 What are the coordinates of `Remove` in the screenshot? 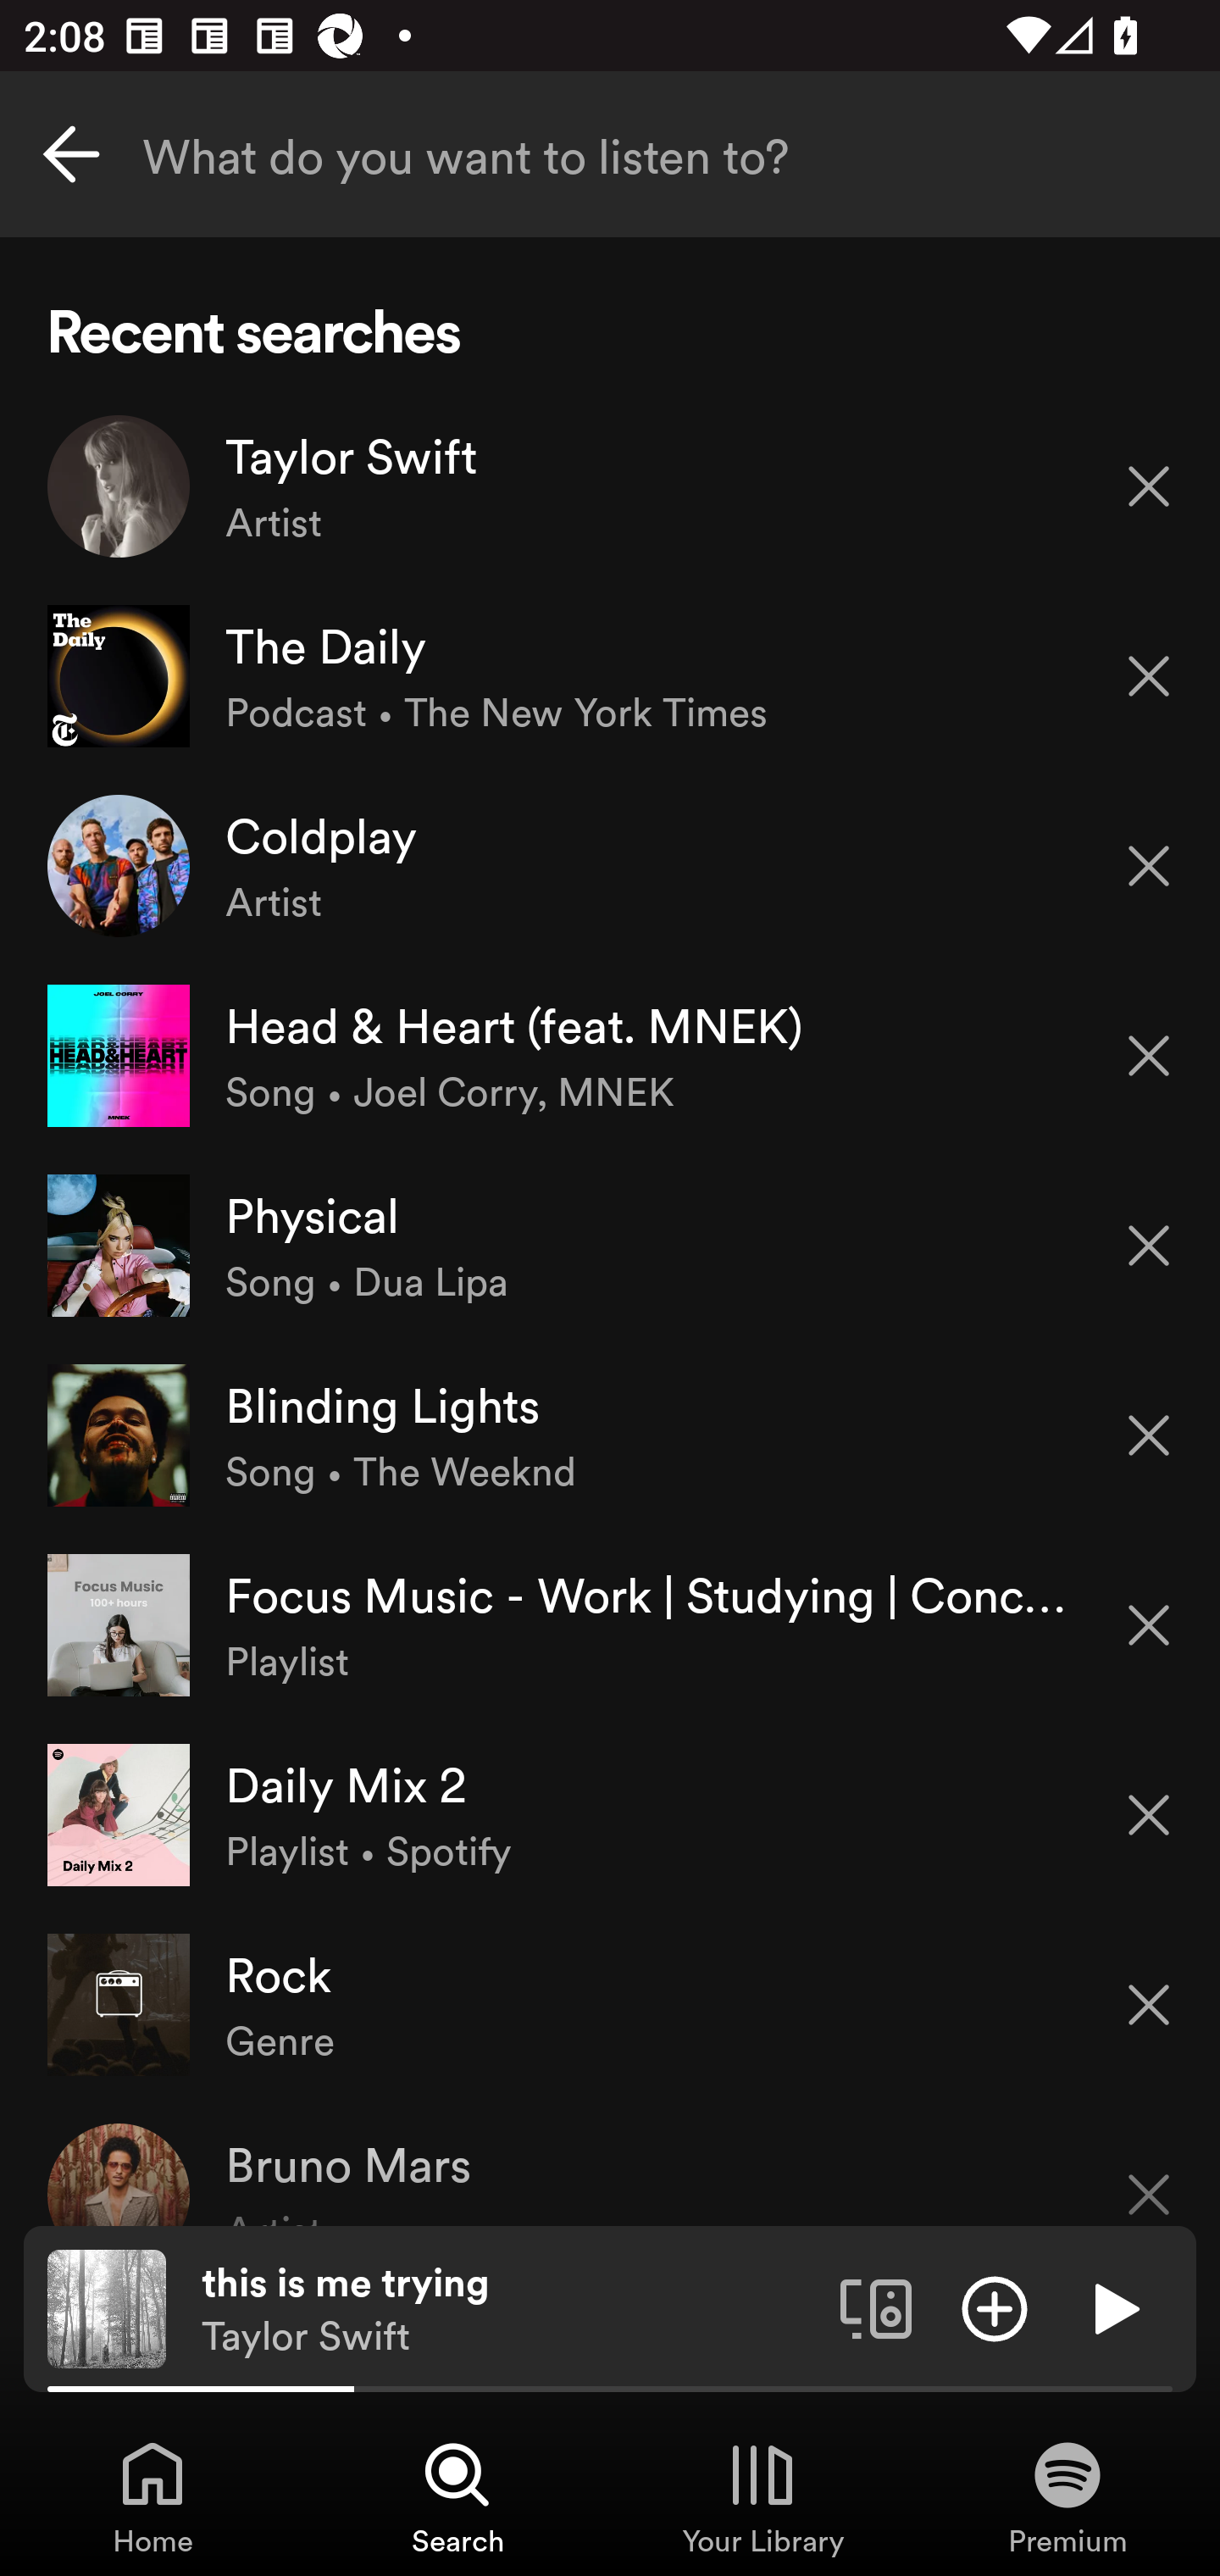 It's located at (1149, 1435).